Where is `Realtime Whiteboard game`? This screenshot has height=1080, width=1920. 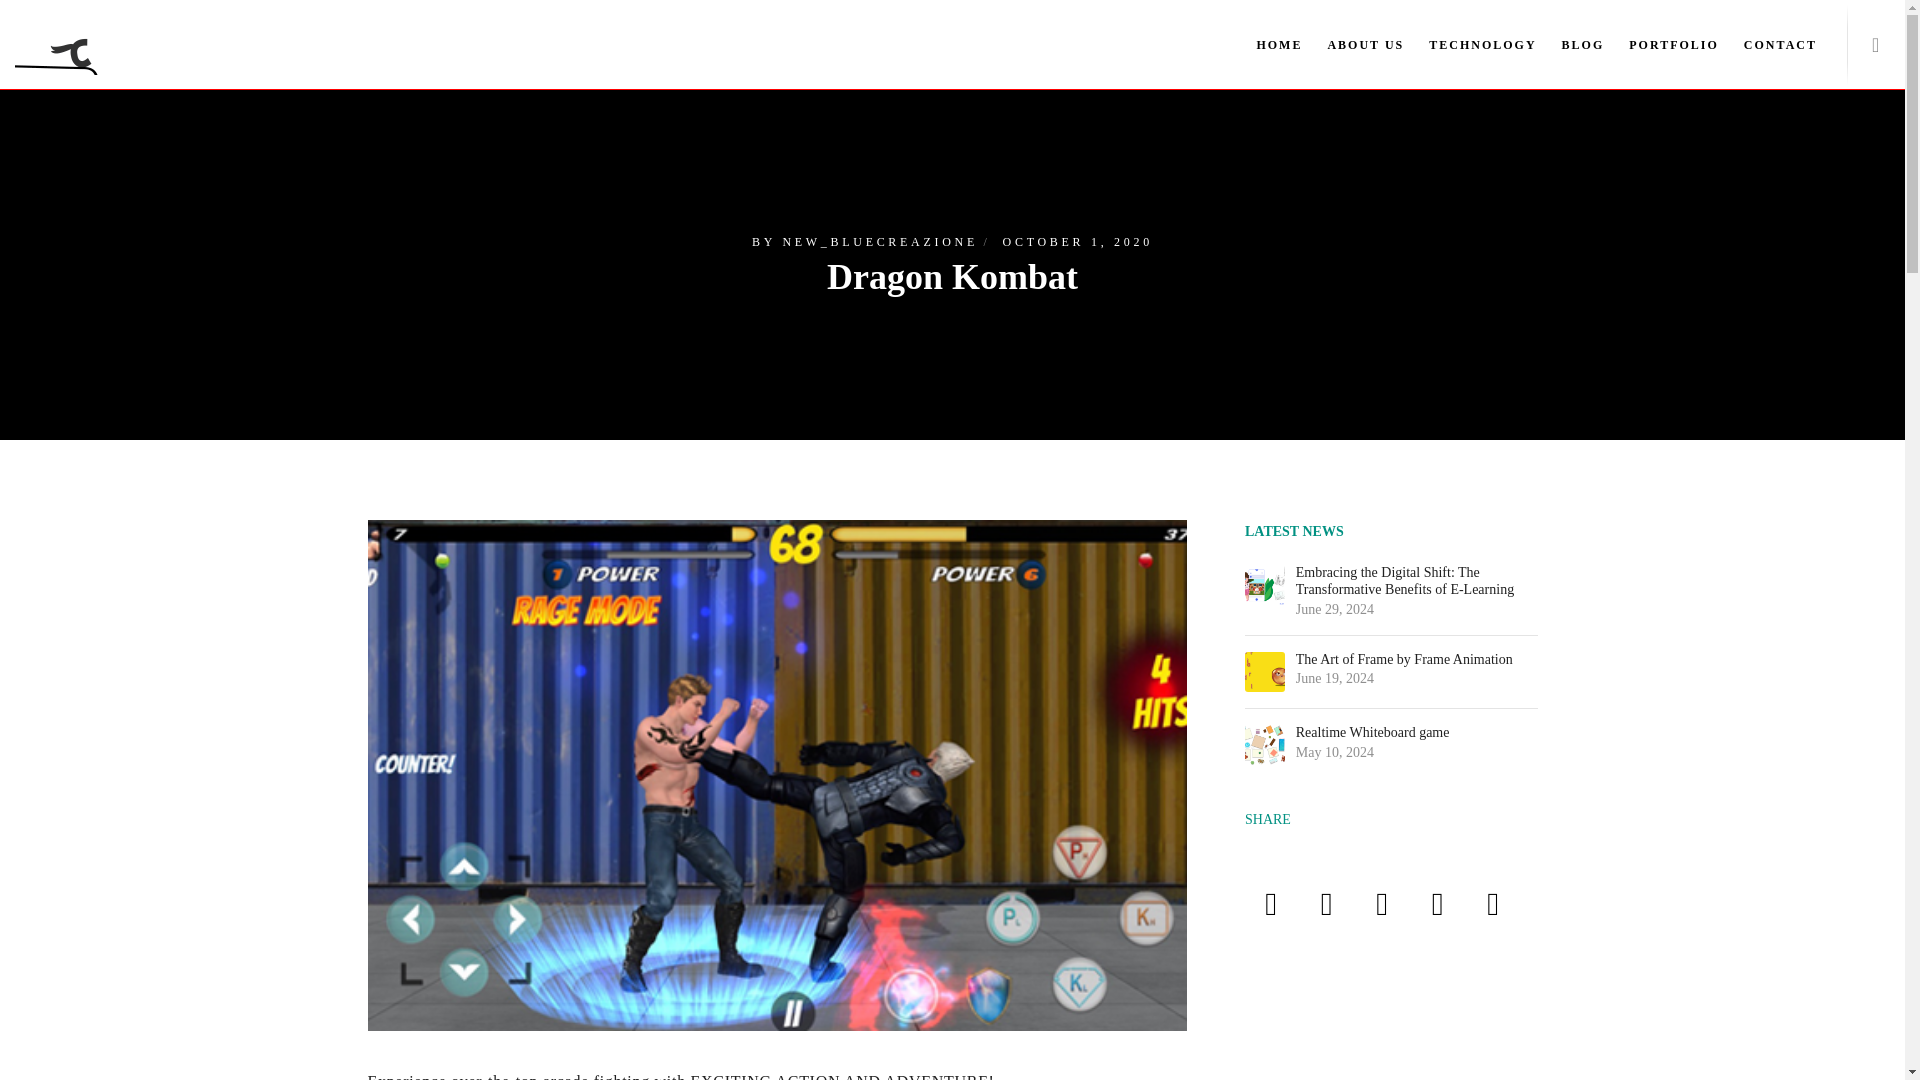
Realtime Whiteboard game is located at coordinates (1416, 732).